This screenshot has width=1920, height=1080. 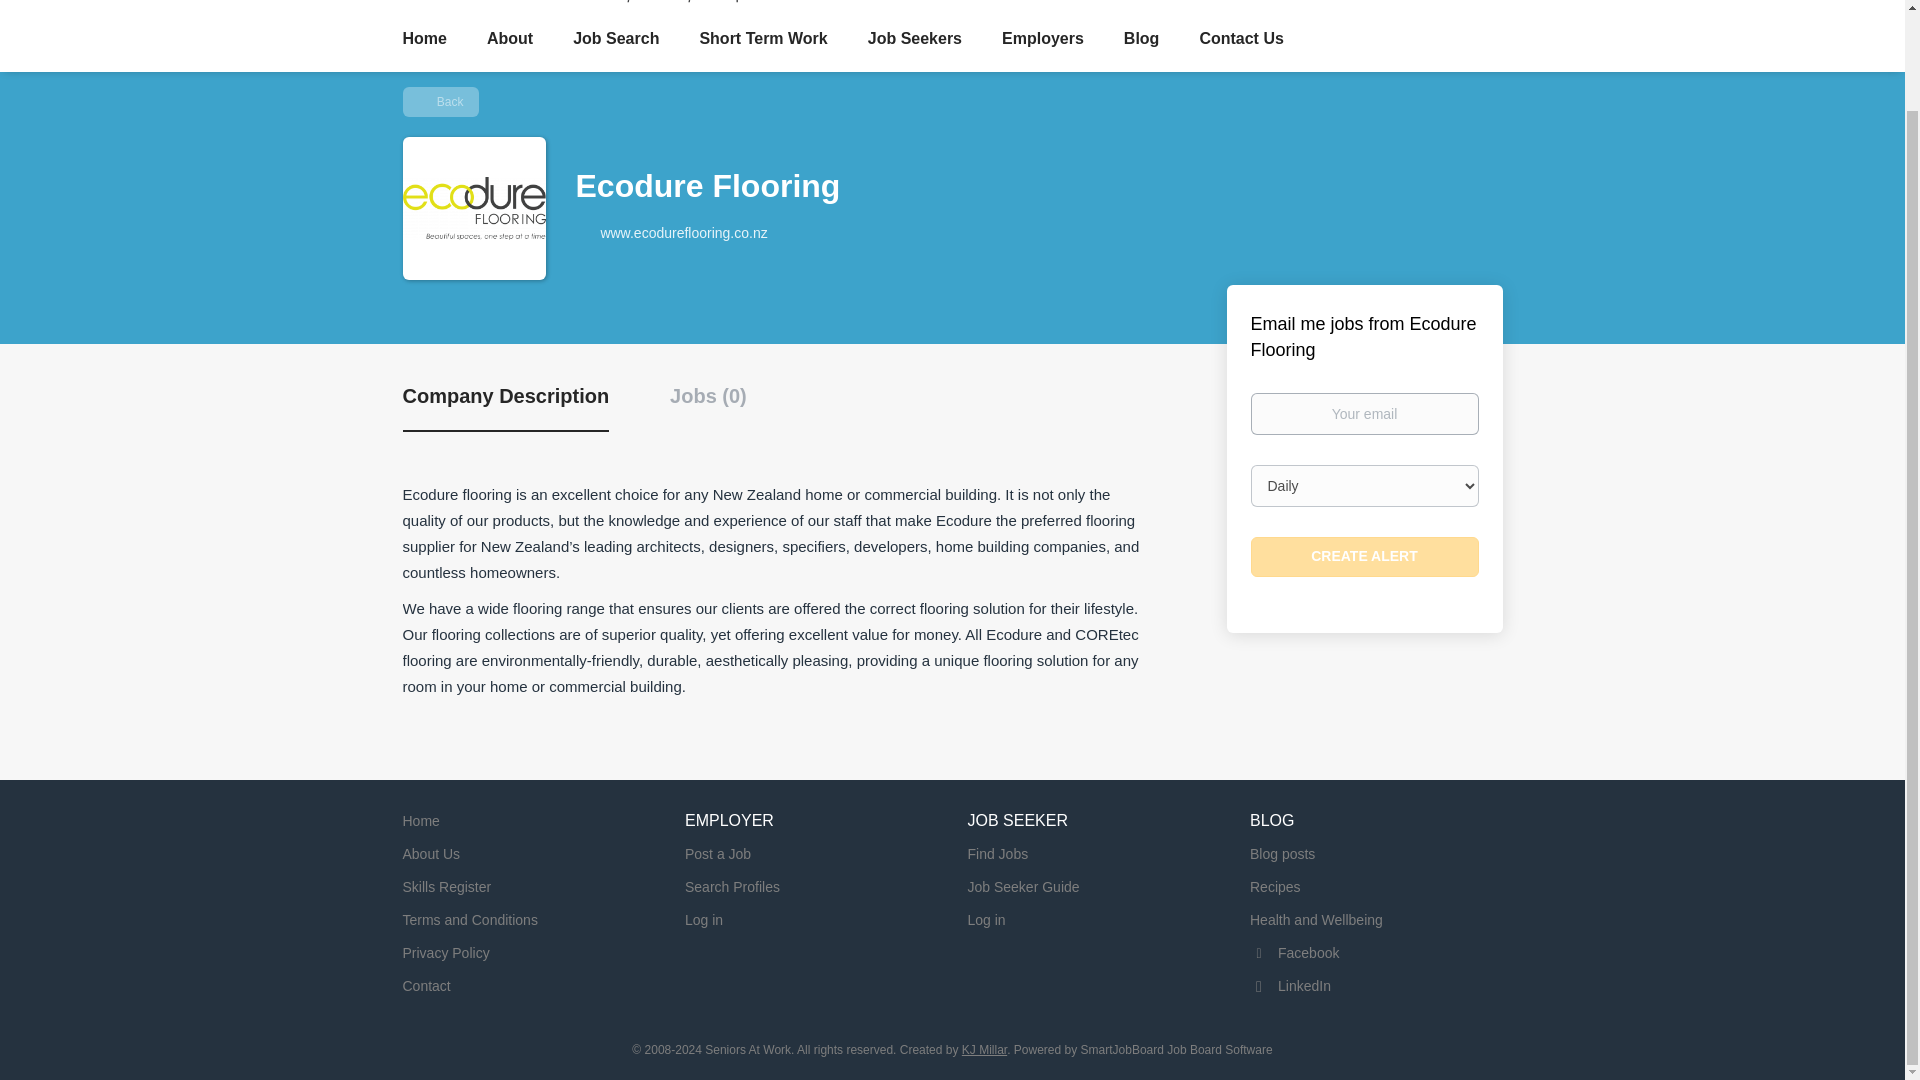 I want to click on Contact Us, so click(x=1240, y=42).